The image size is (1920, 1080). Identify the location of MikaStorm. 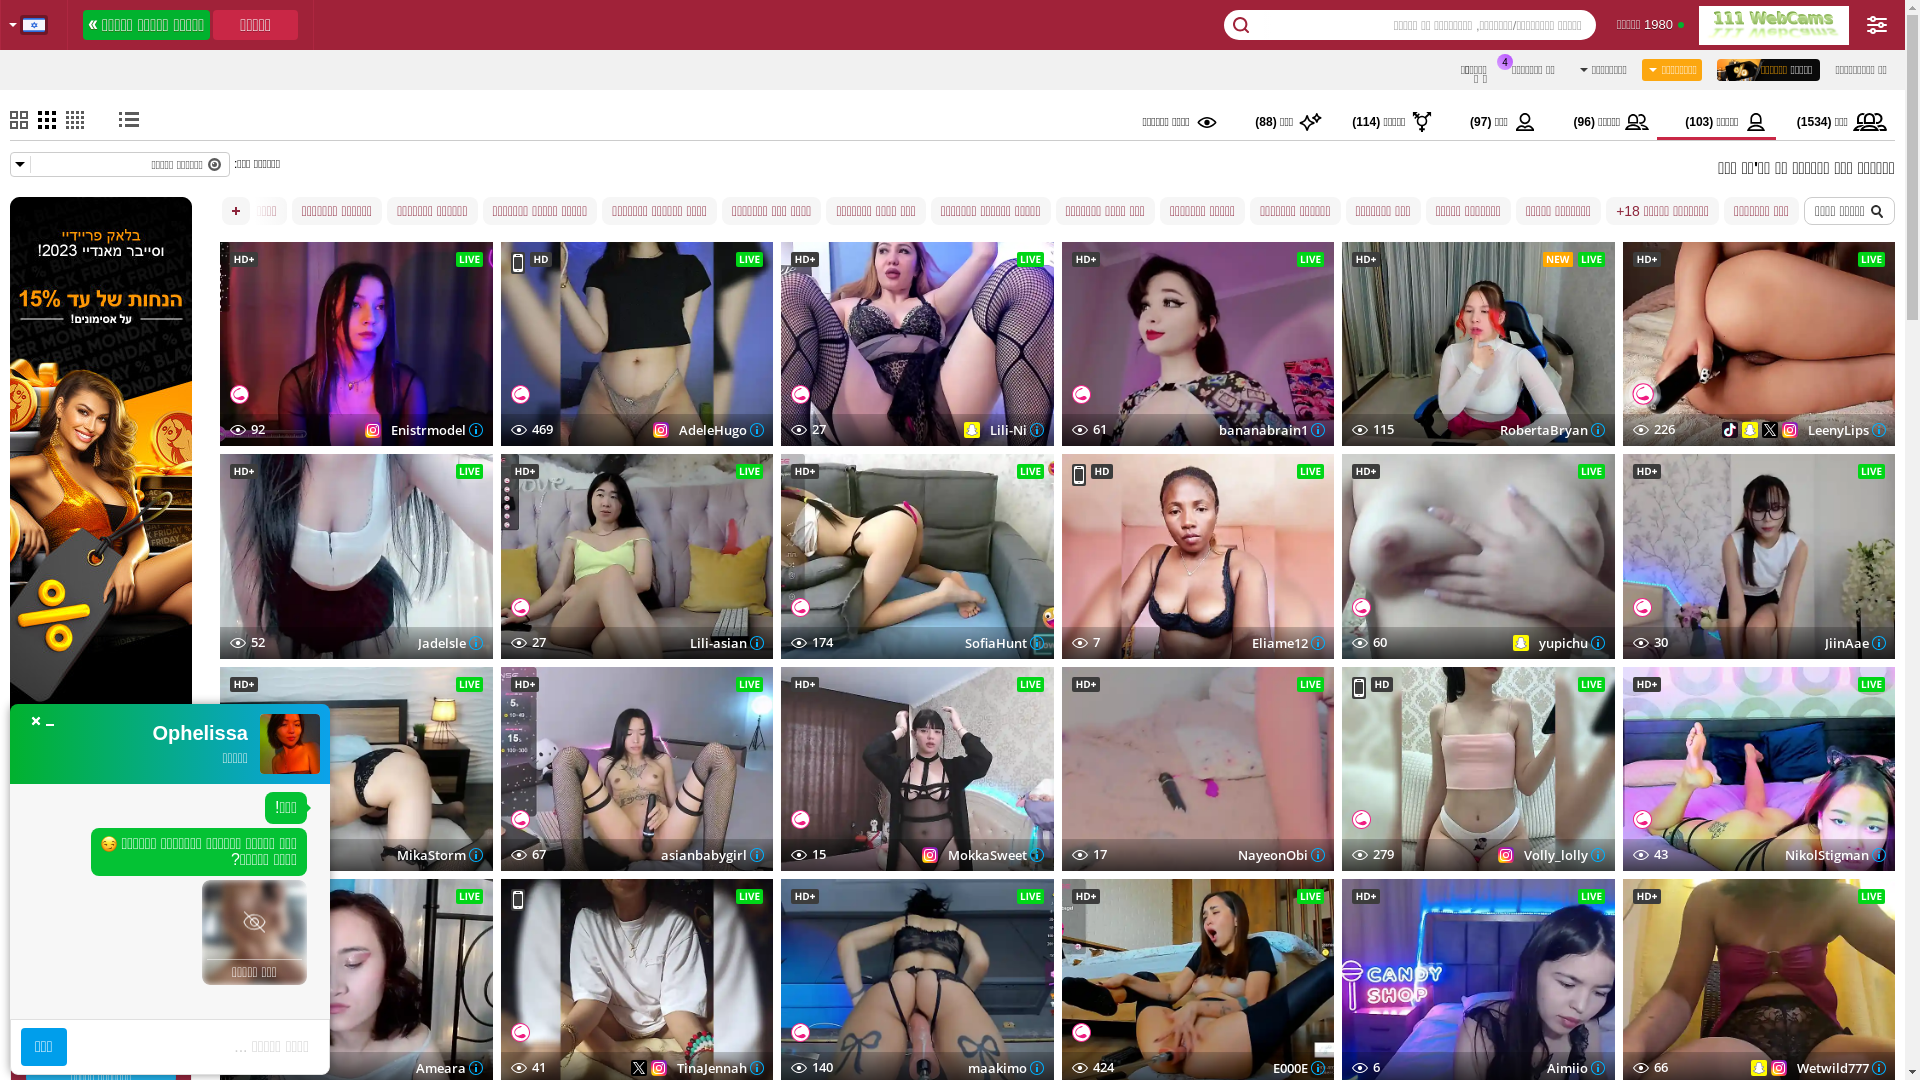
(439, 855).